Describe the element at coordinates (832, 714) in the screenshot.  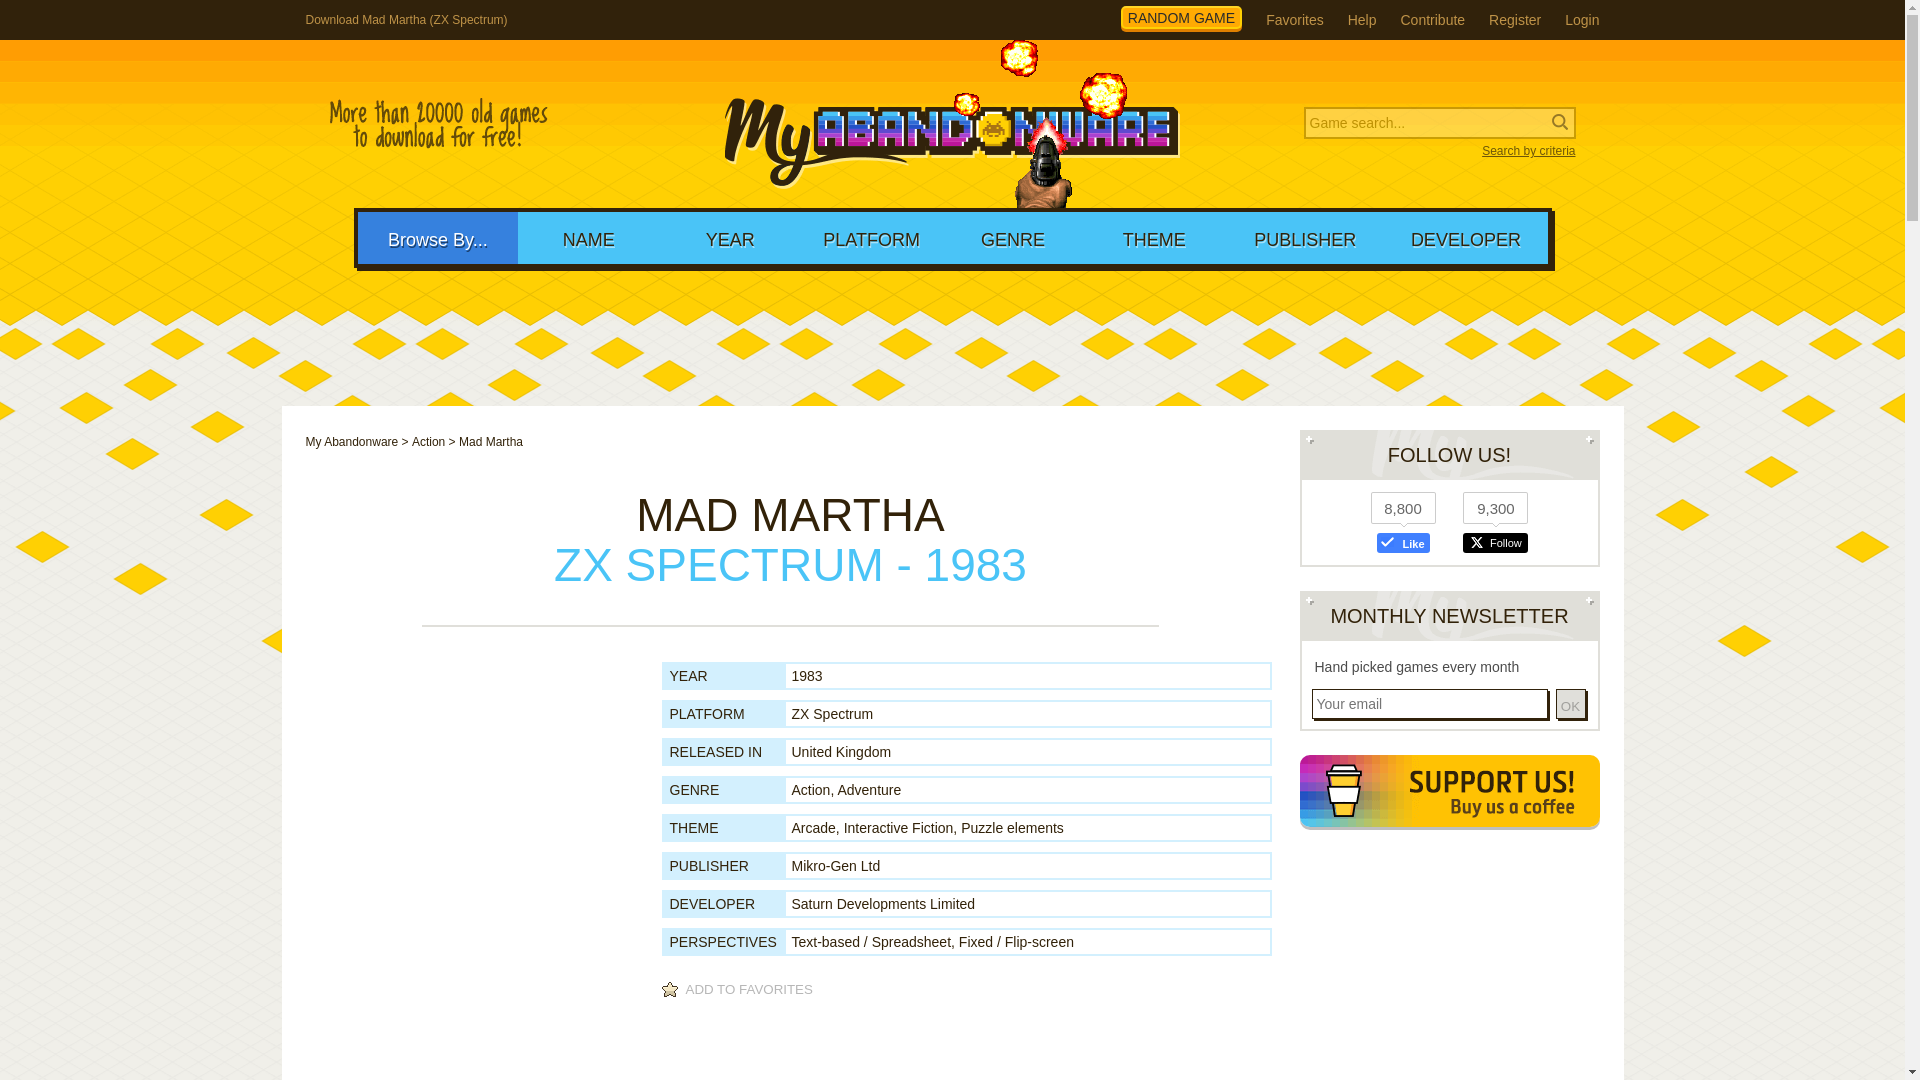
I see `ZX Spectrum` at that location.